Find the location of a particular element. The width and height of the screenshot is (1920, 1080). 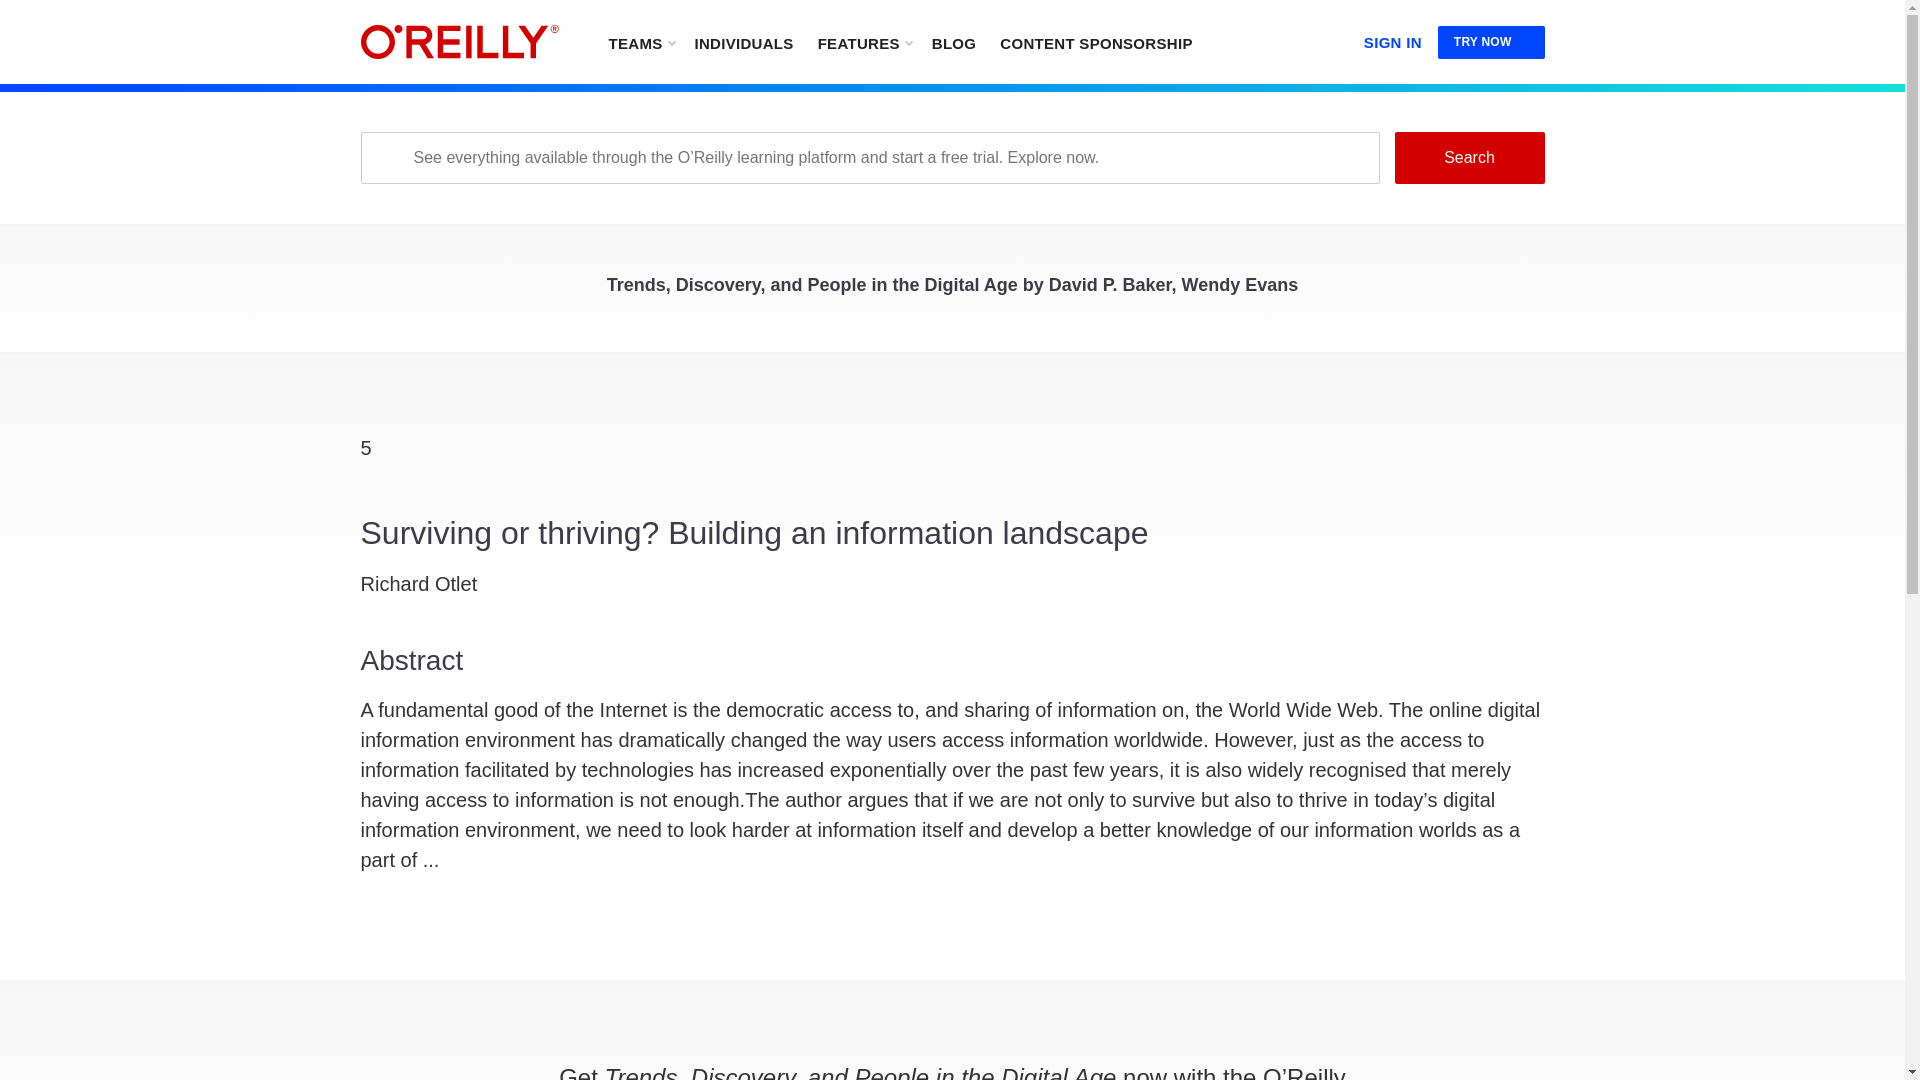

BLOG is located at coordinates (954, 42).